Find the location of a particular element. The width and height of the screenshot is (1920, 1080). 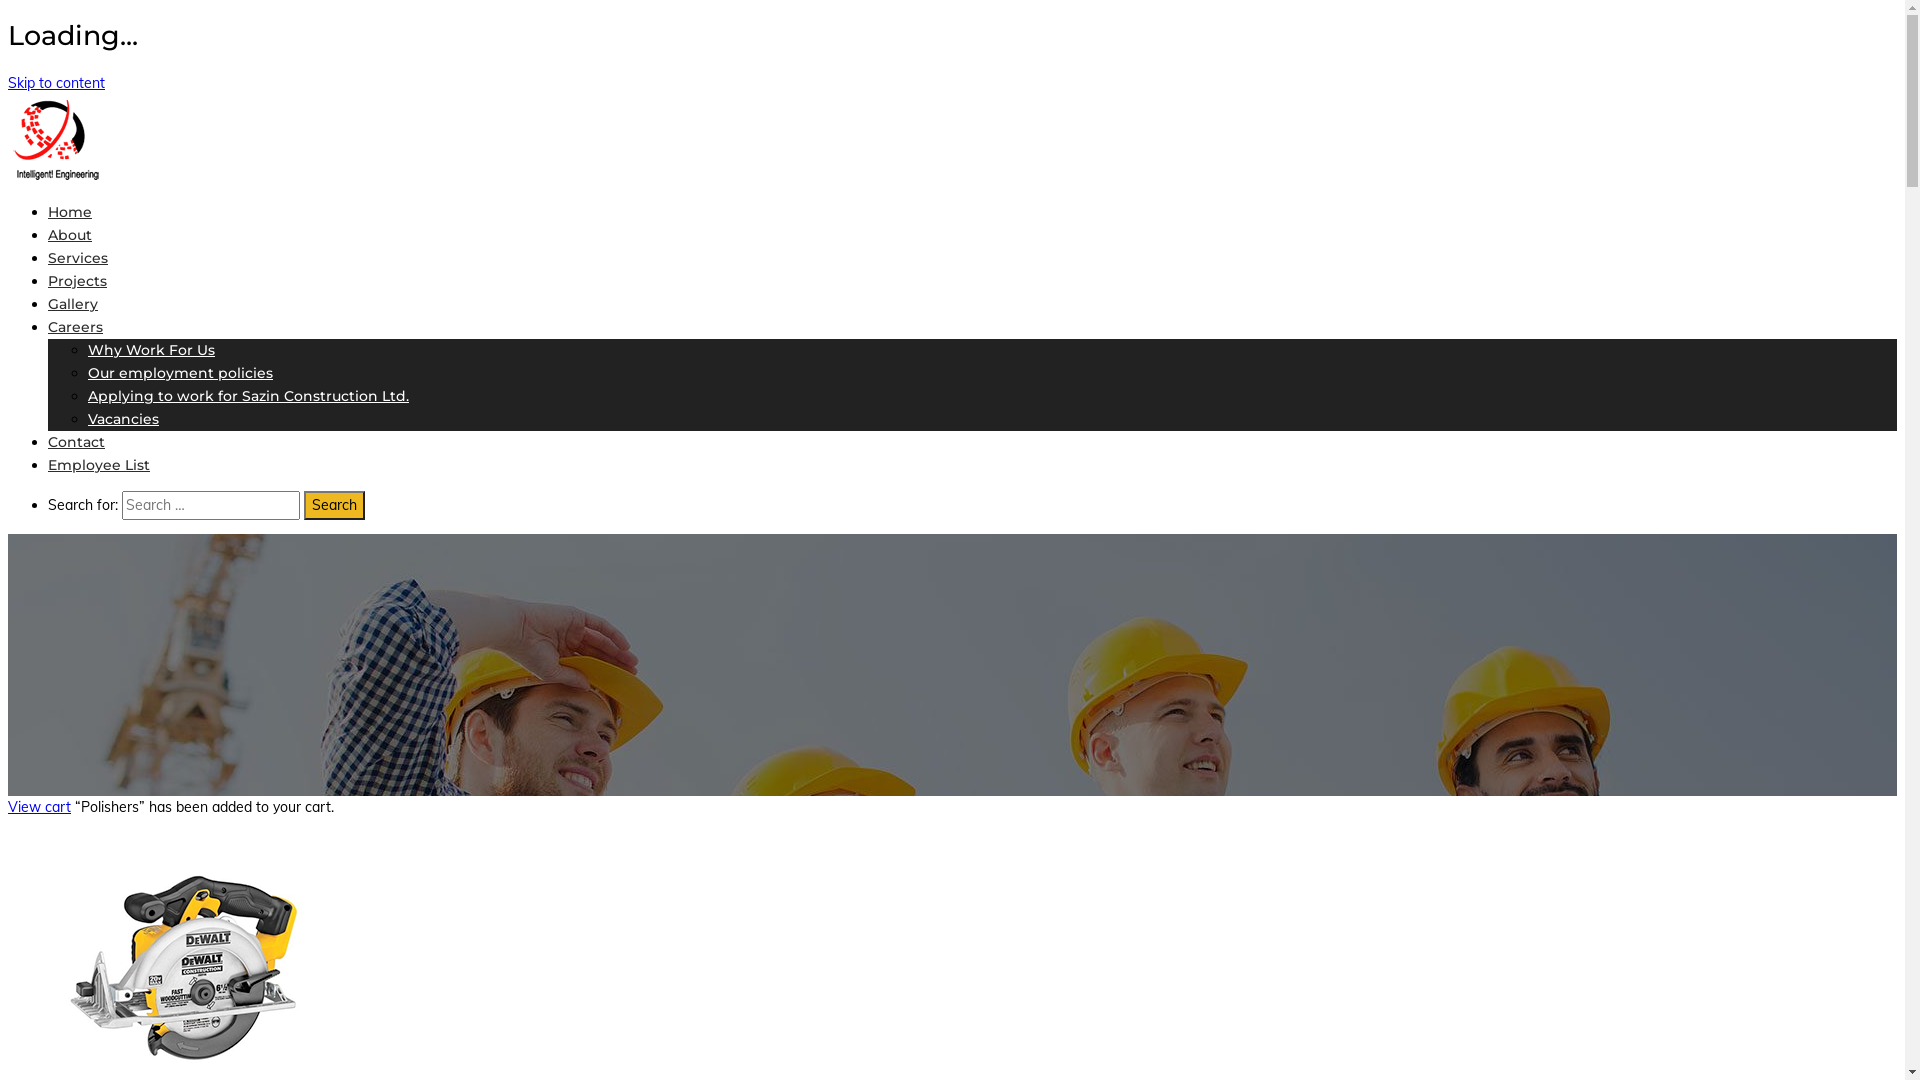

Skip to content is located at coordinates (56, 83).